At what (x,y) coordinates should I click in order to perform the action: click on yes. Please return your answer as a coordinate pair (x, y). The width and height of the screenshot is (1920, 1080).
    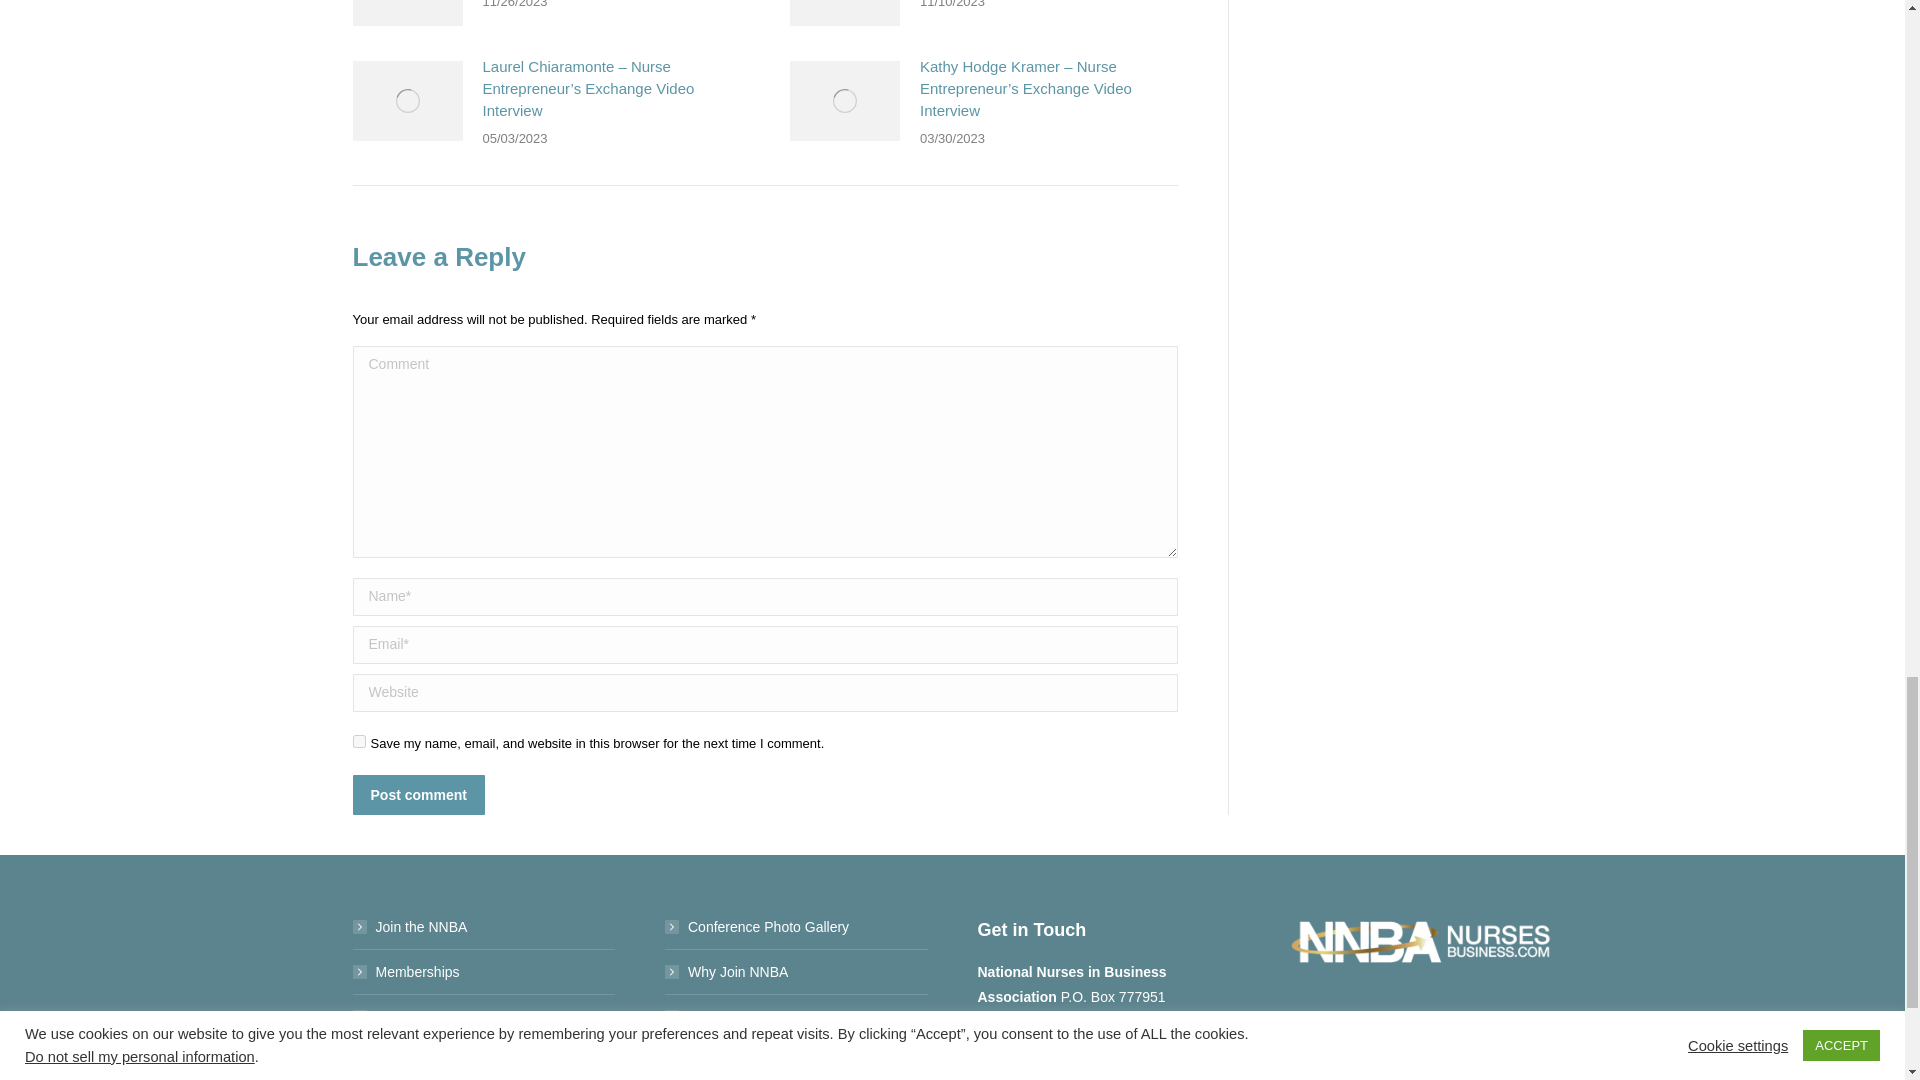
    Looking at the image, I should click on (358, 742).